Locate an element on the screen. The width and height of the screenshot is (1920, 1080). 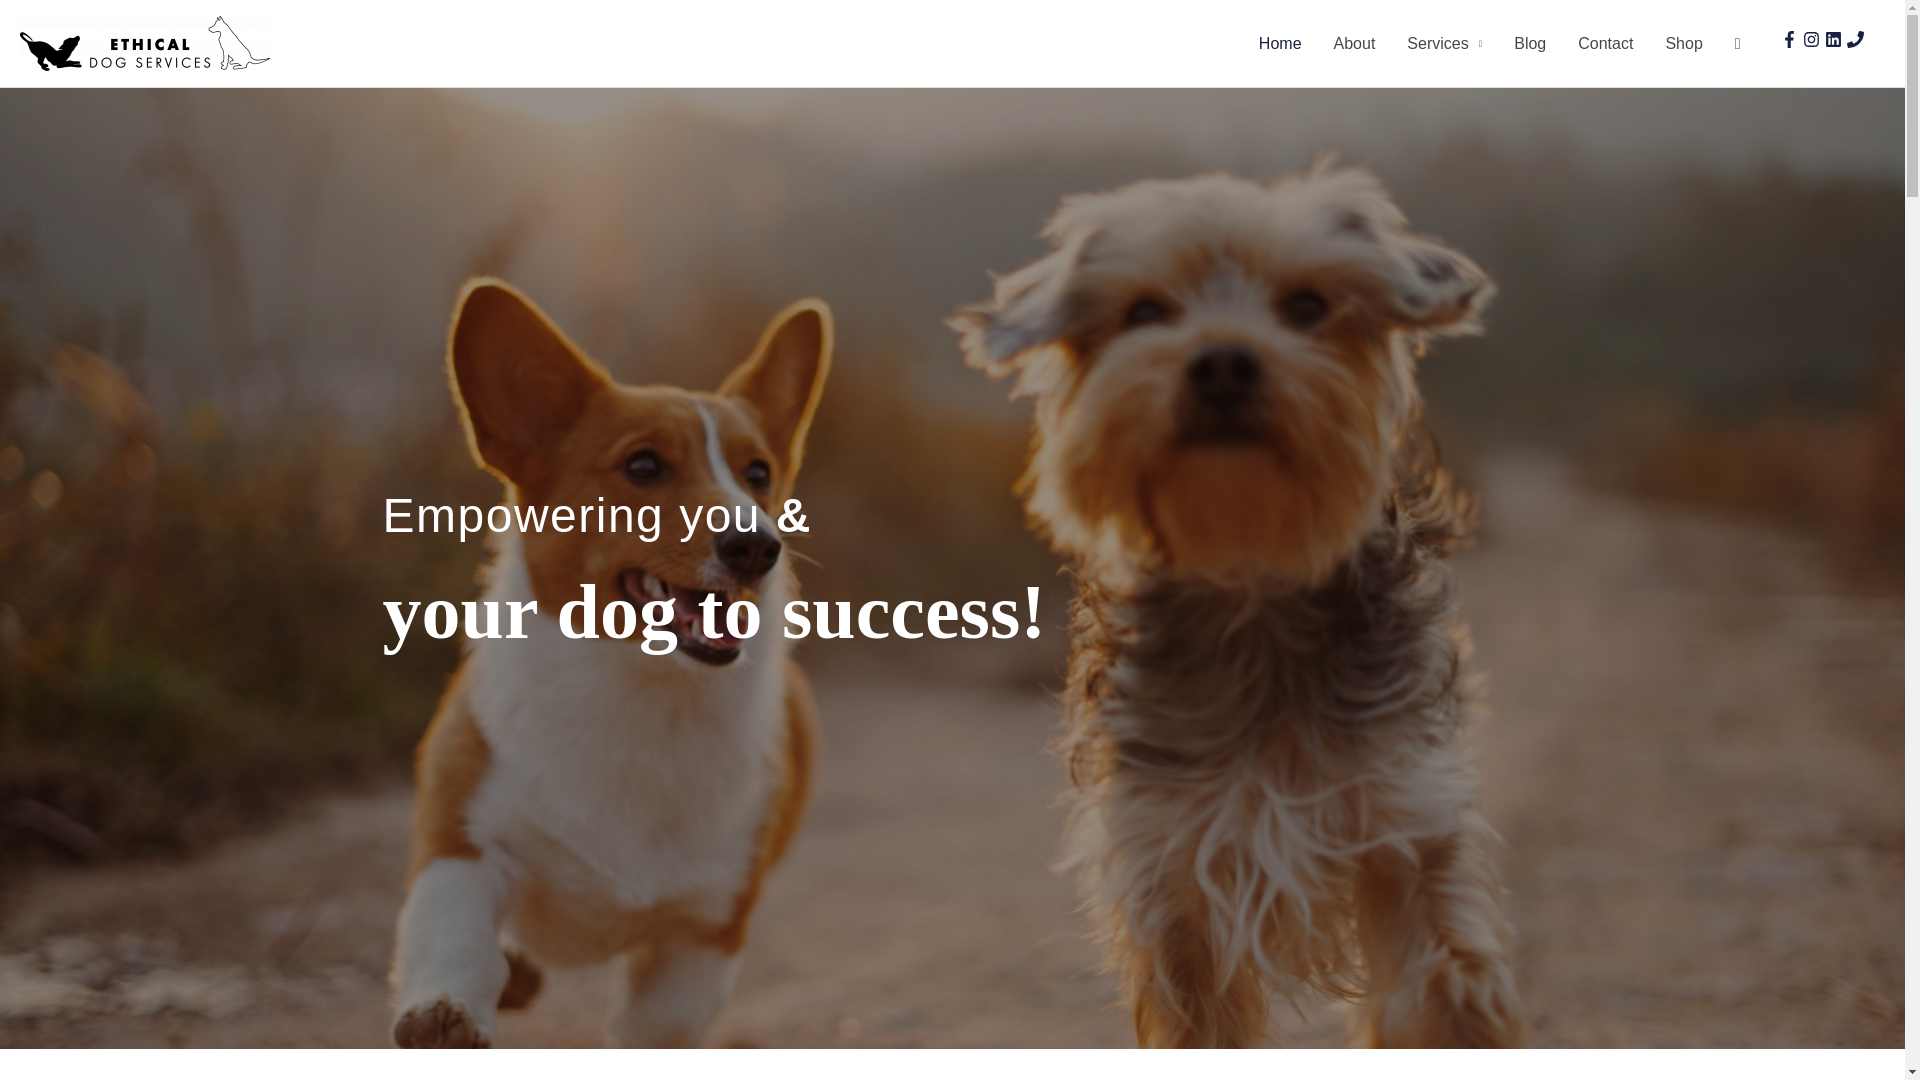
Blog is located at coordinates (1530, 43).